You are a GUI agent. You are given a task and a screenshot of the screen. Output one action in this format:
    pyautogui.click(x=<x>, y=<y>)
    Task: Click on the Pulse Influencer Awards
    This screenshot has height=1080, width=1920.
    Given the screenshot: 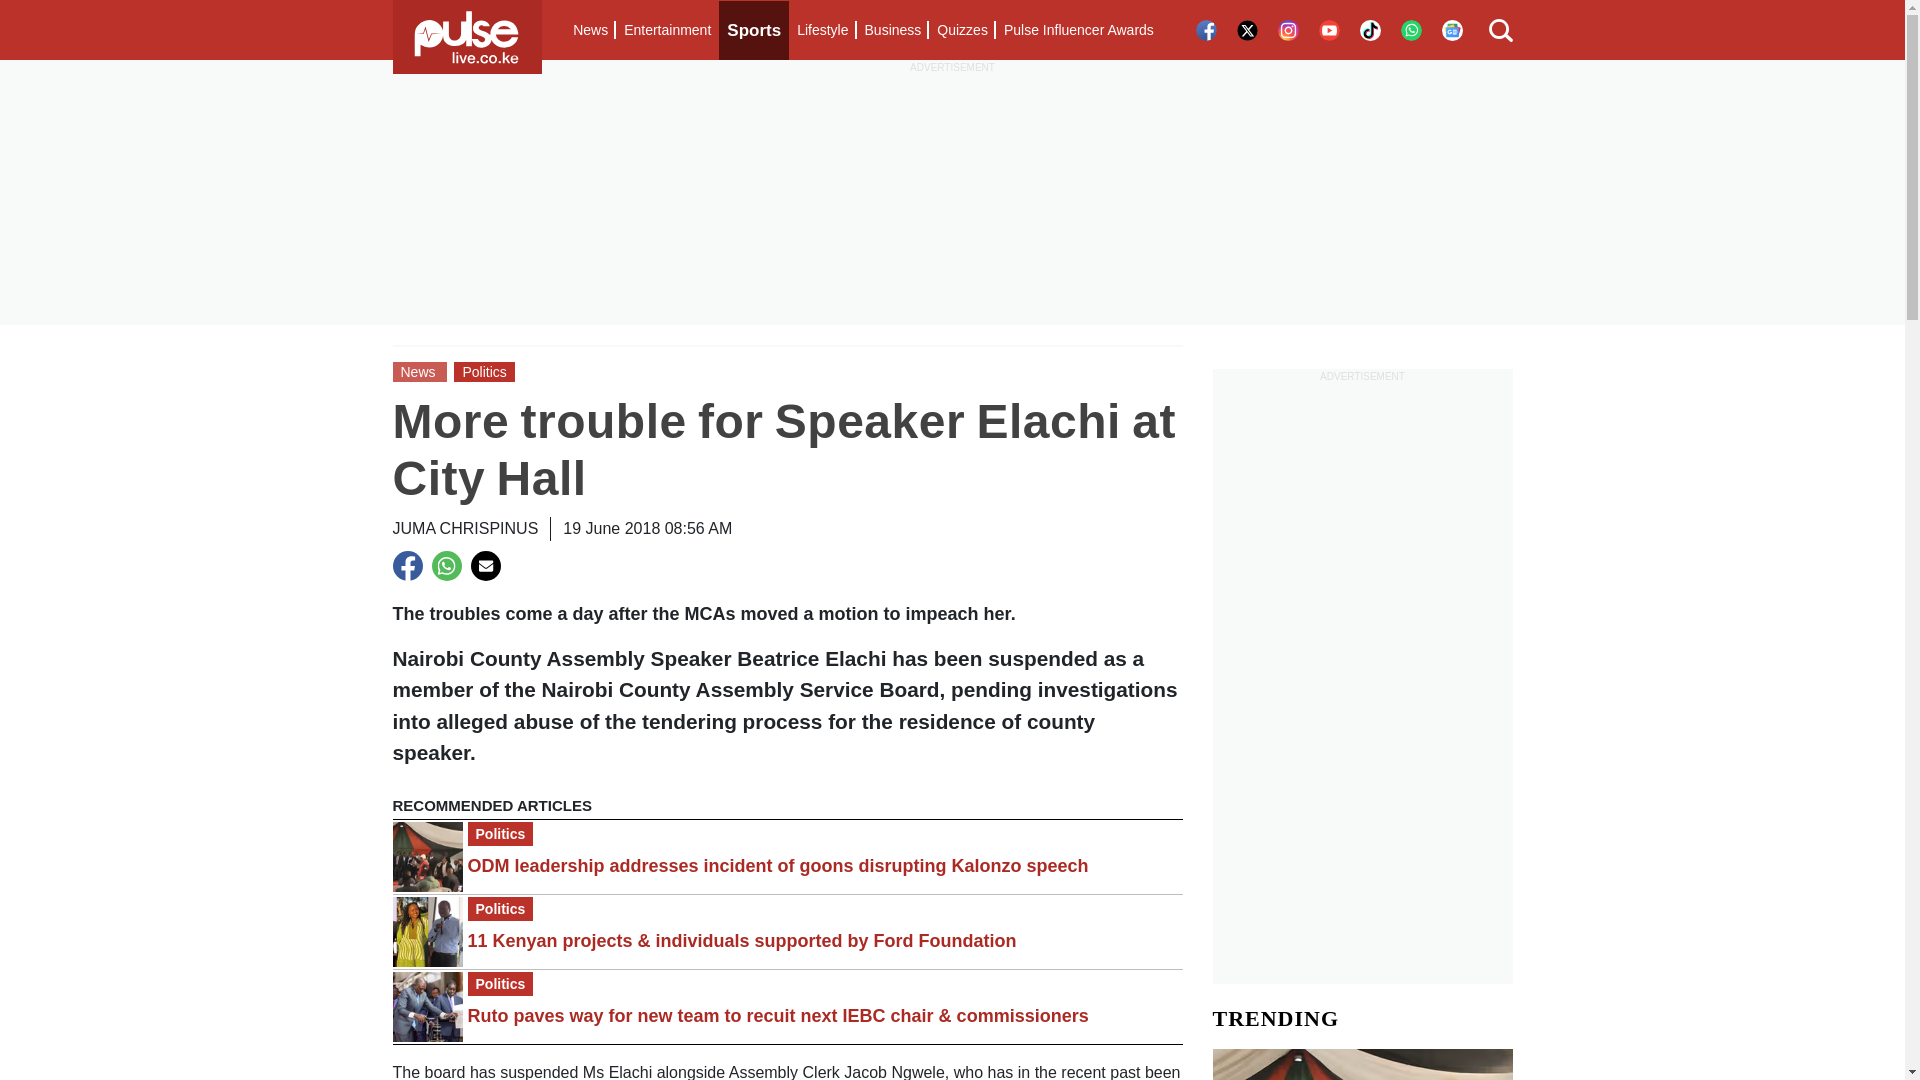 What is the action you would take?
    pyautogui.click(x=1078, y=30)
    